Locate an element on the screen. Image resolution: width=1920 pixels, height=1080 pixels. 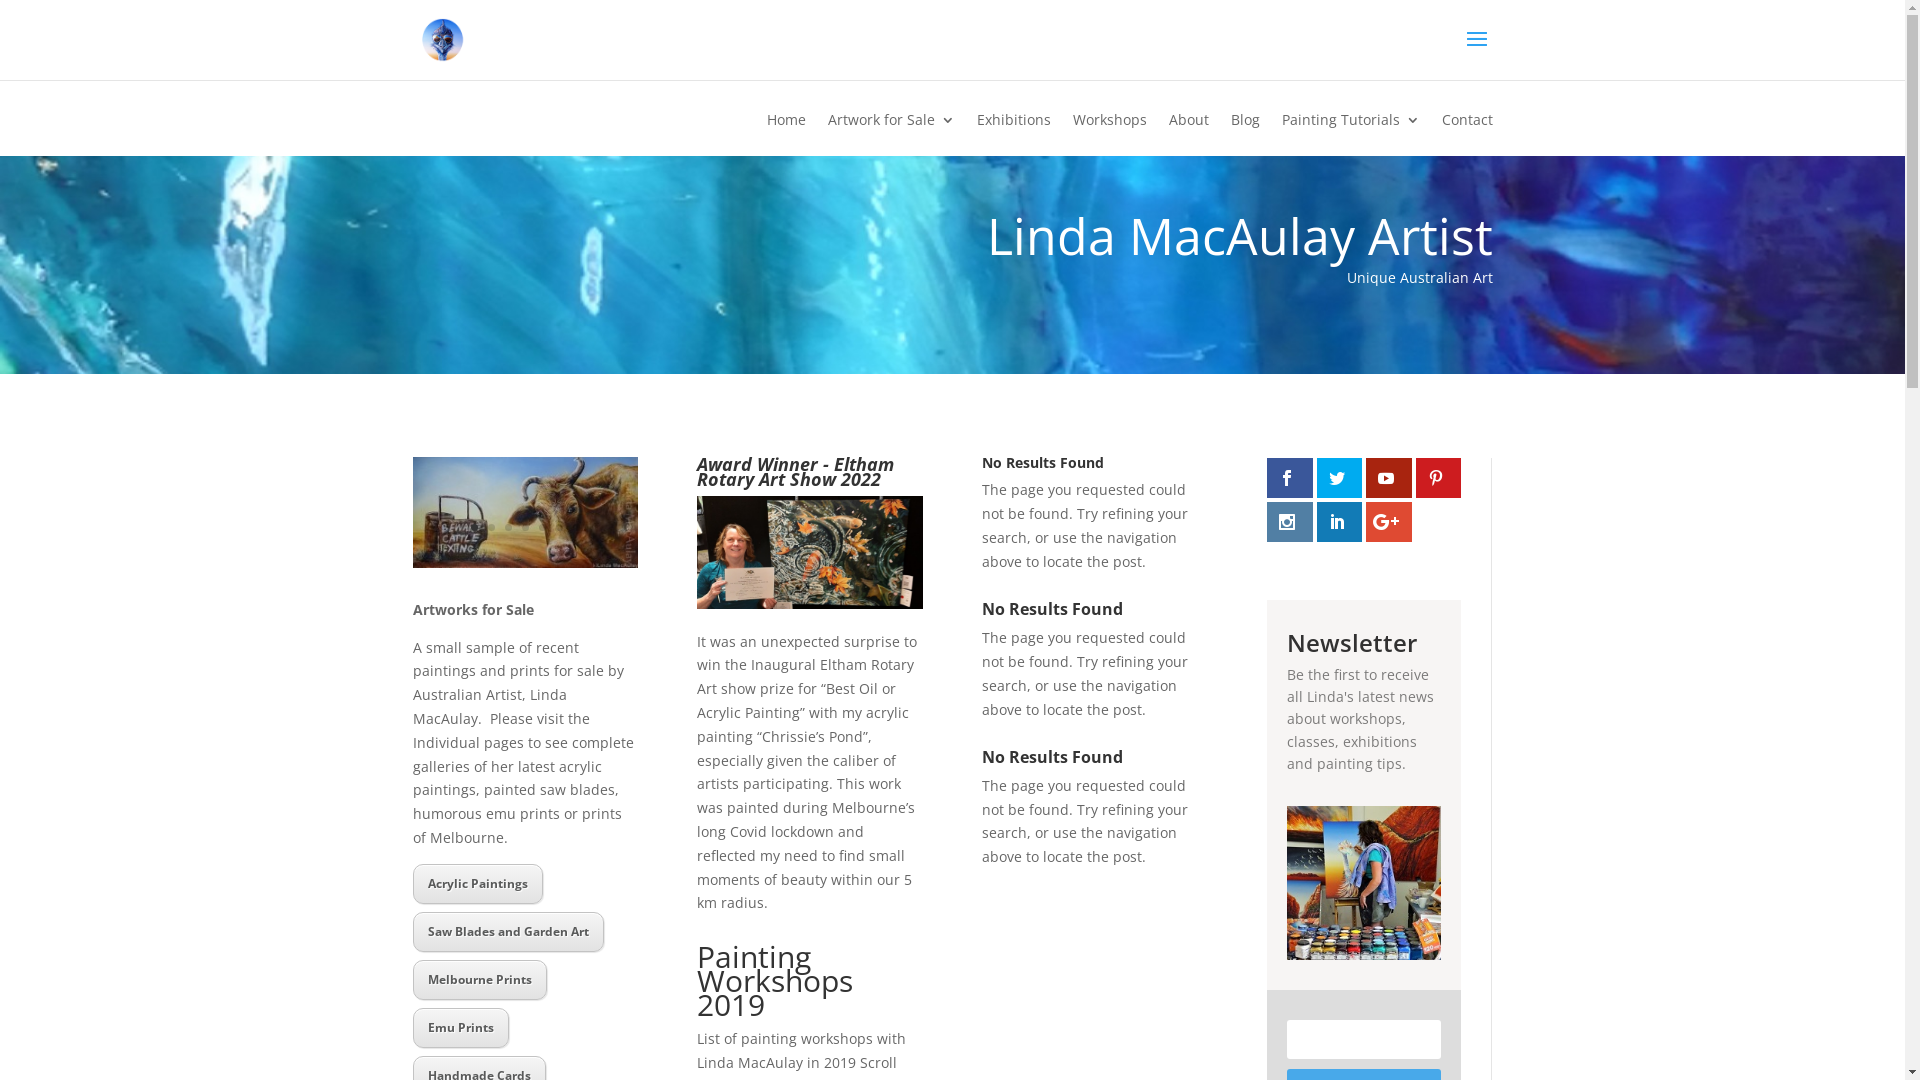
5 is located at coordinates (542, 528).